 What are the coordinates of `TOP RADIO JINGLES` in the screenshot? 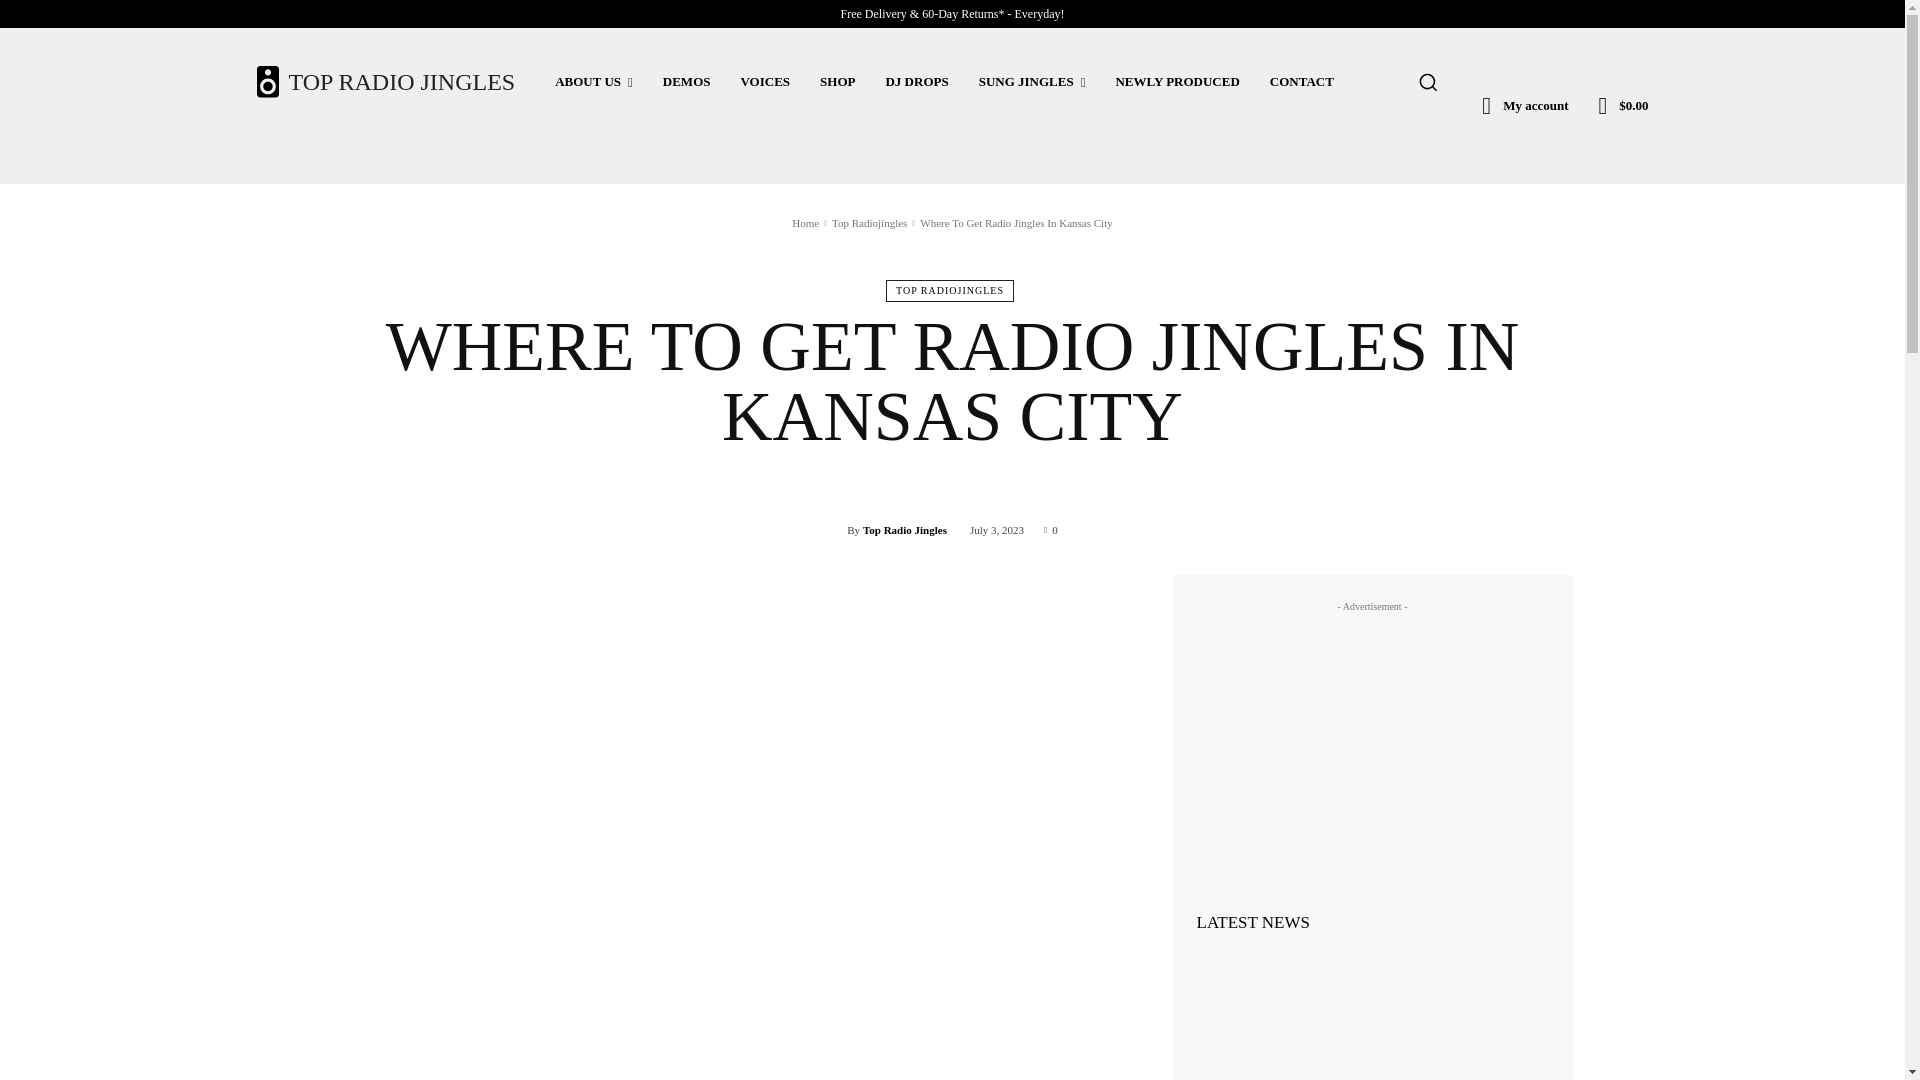 It's located at (384, 81).